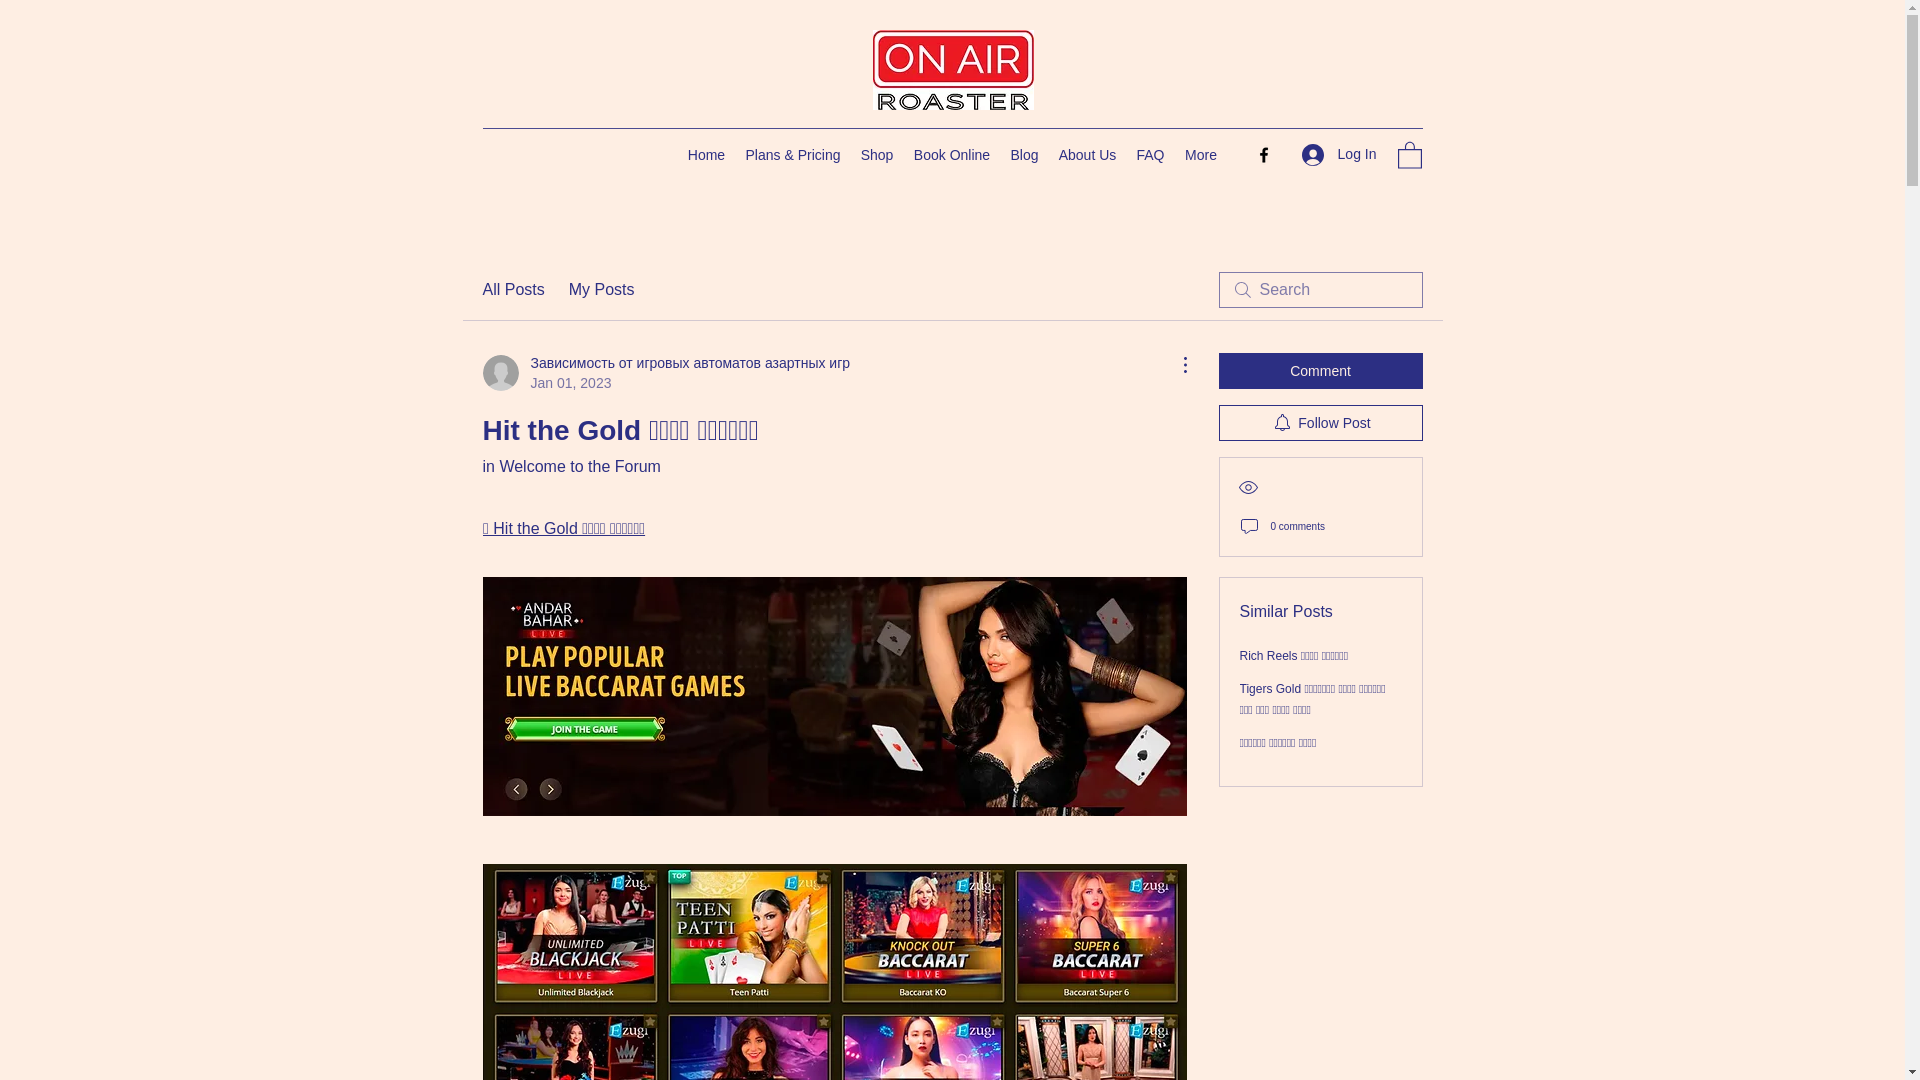 This screenshot has height=1080, width=1920. Describe the element at coordinates (1149, 154) in the screenshot. I see `FAQ` at that location.